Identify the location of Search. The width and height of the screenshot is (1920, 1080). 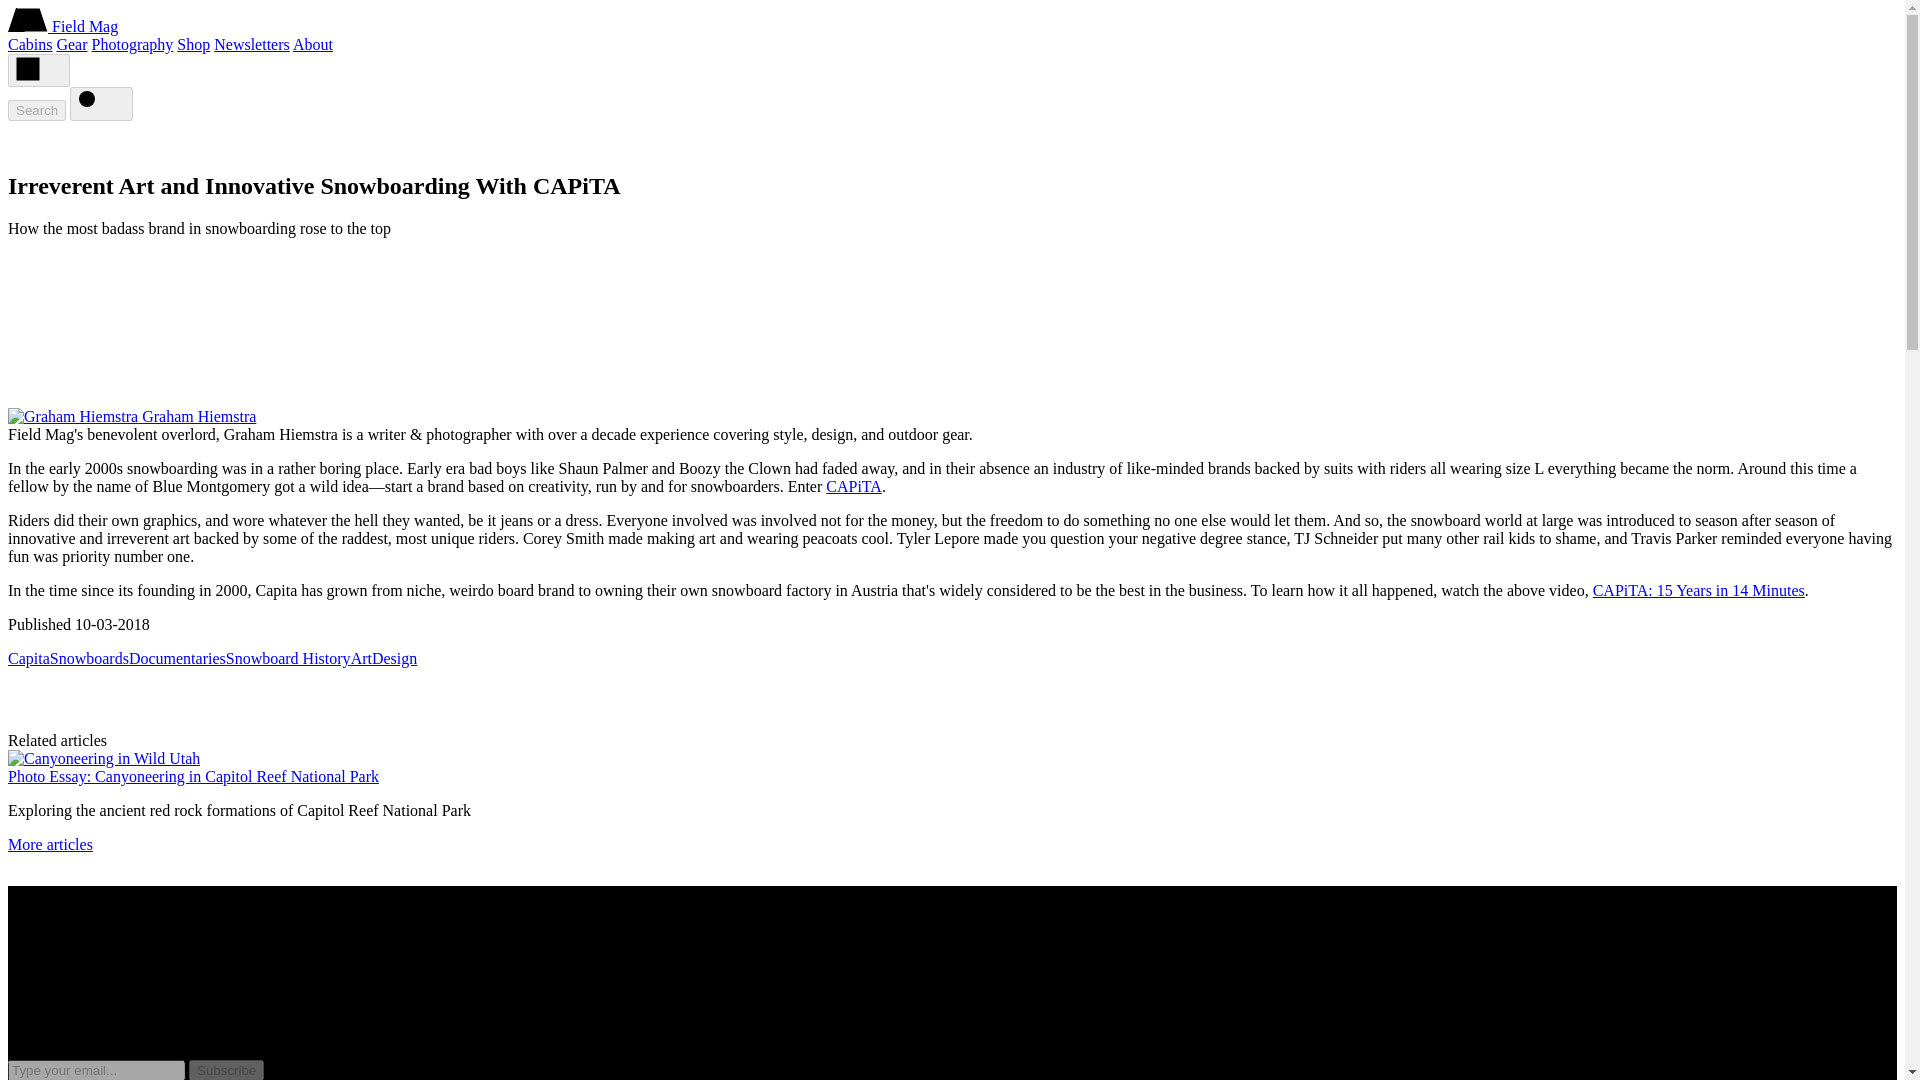
(36, 110).